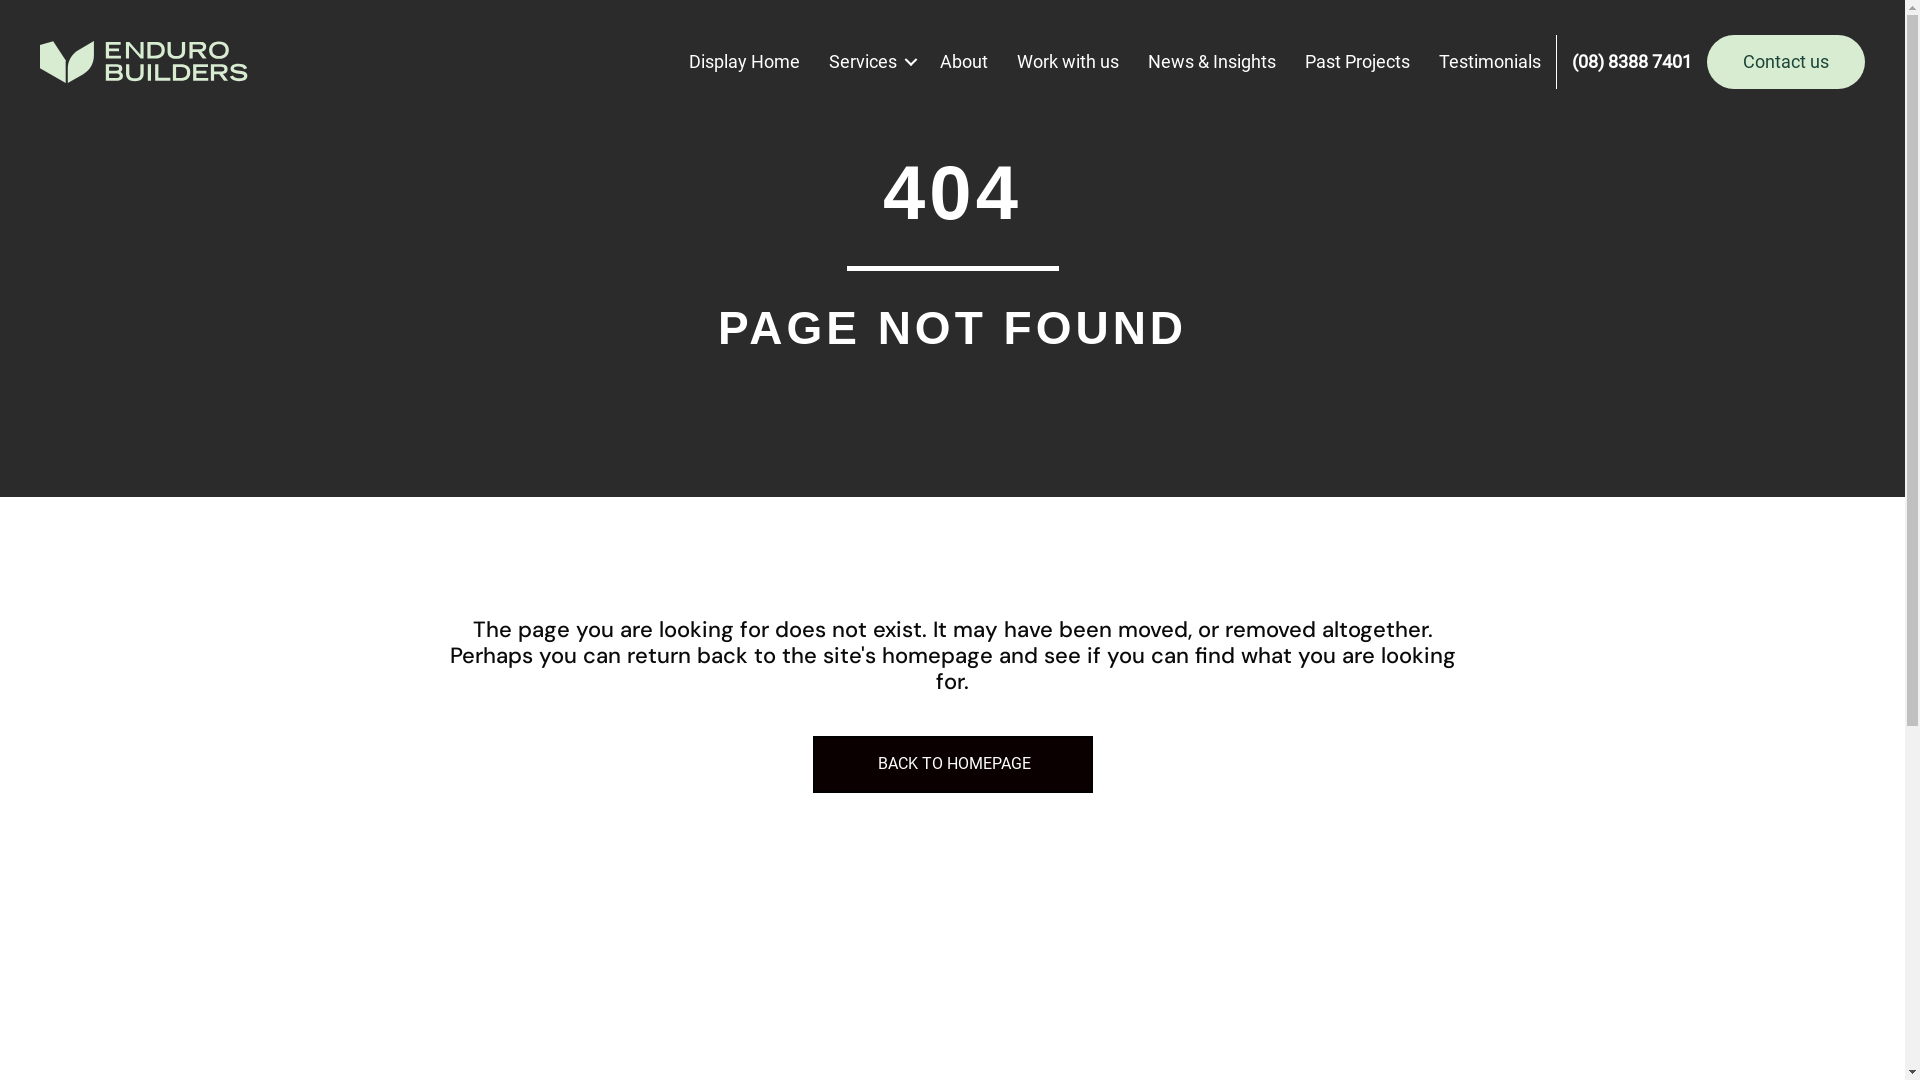 This screenshot has width=1920, height=1080. I want to click on (08) 8388 7401, so click(1632, 62).